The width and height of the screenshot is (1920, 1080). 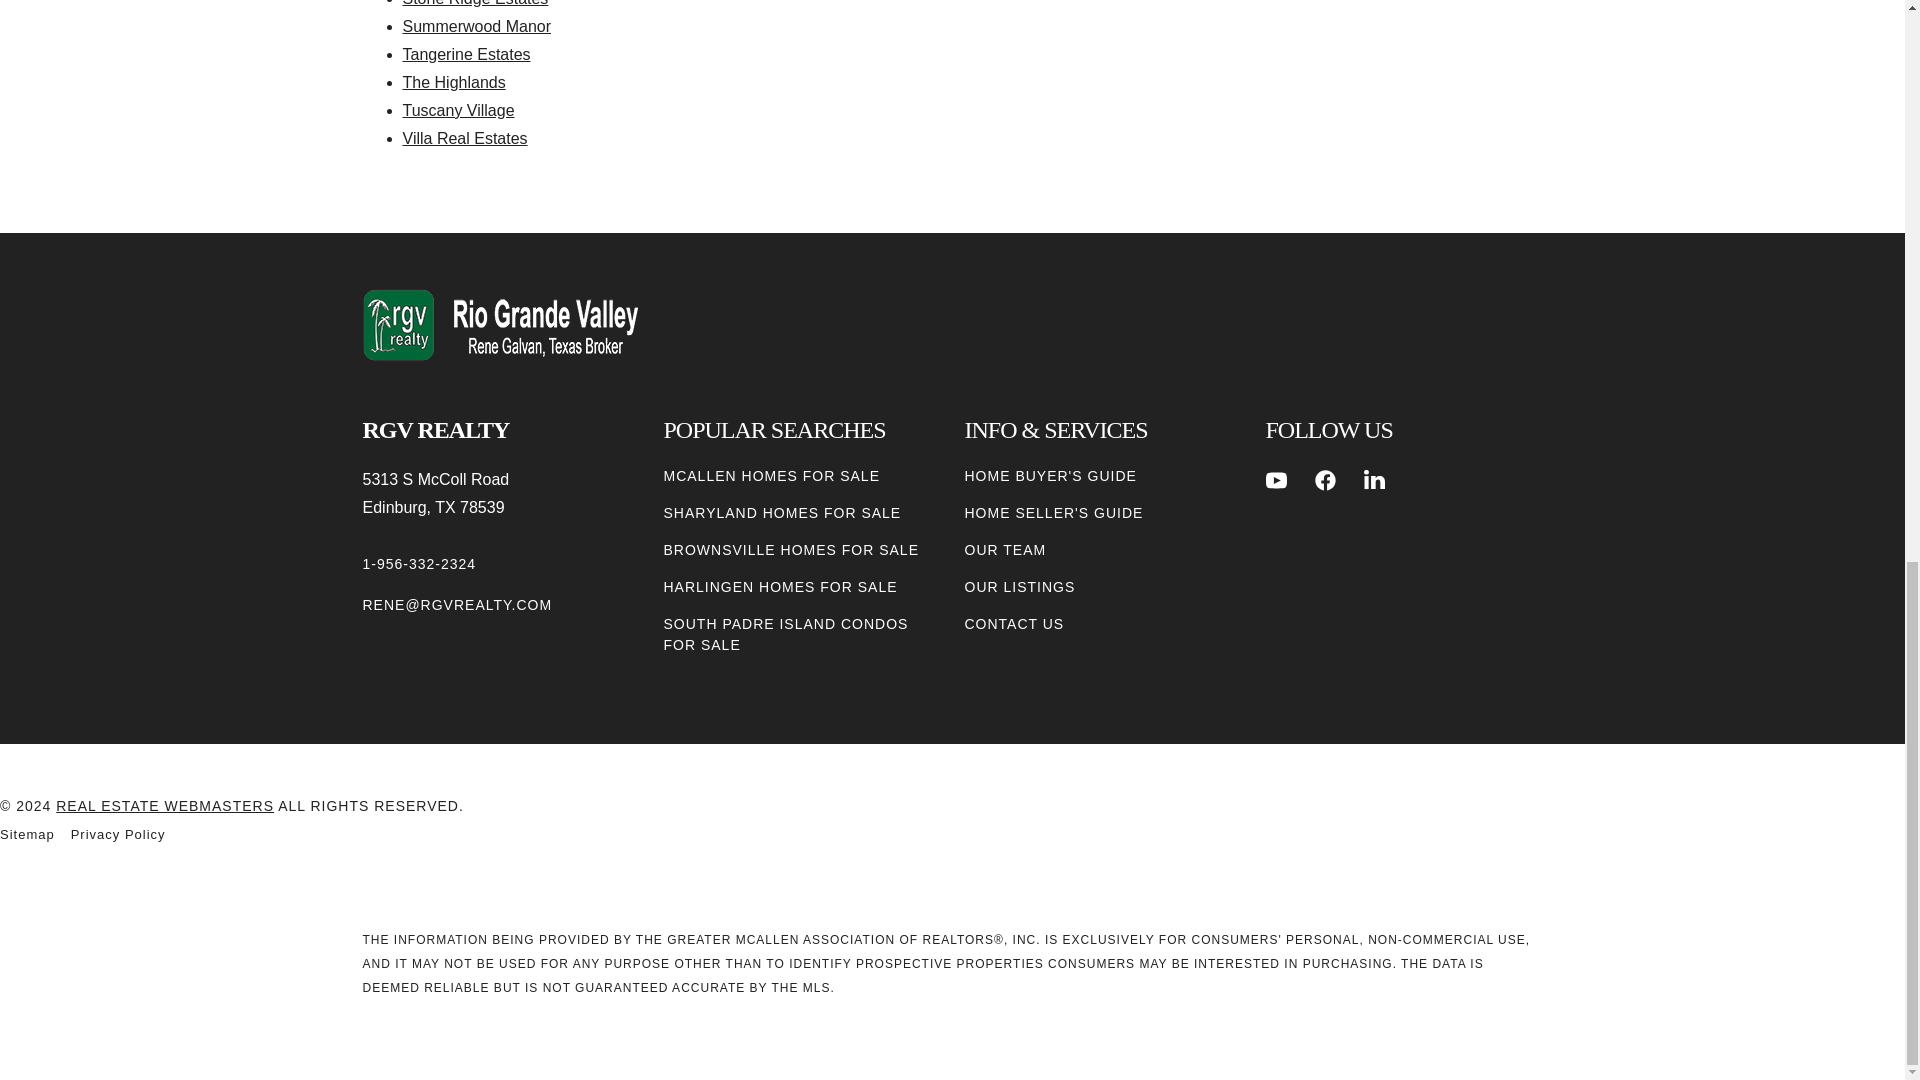 I want to click on FACEBOOK, so click(x=1326, y=480).